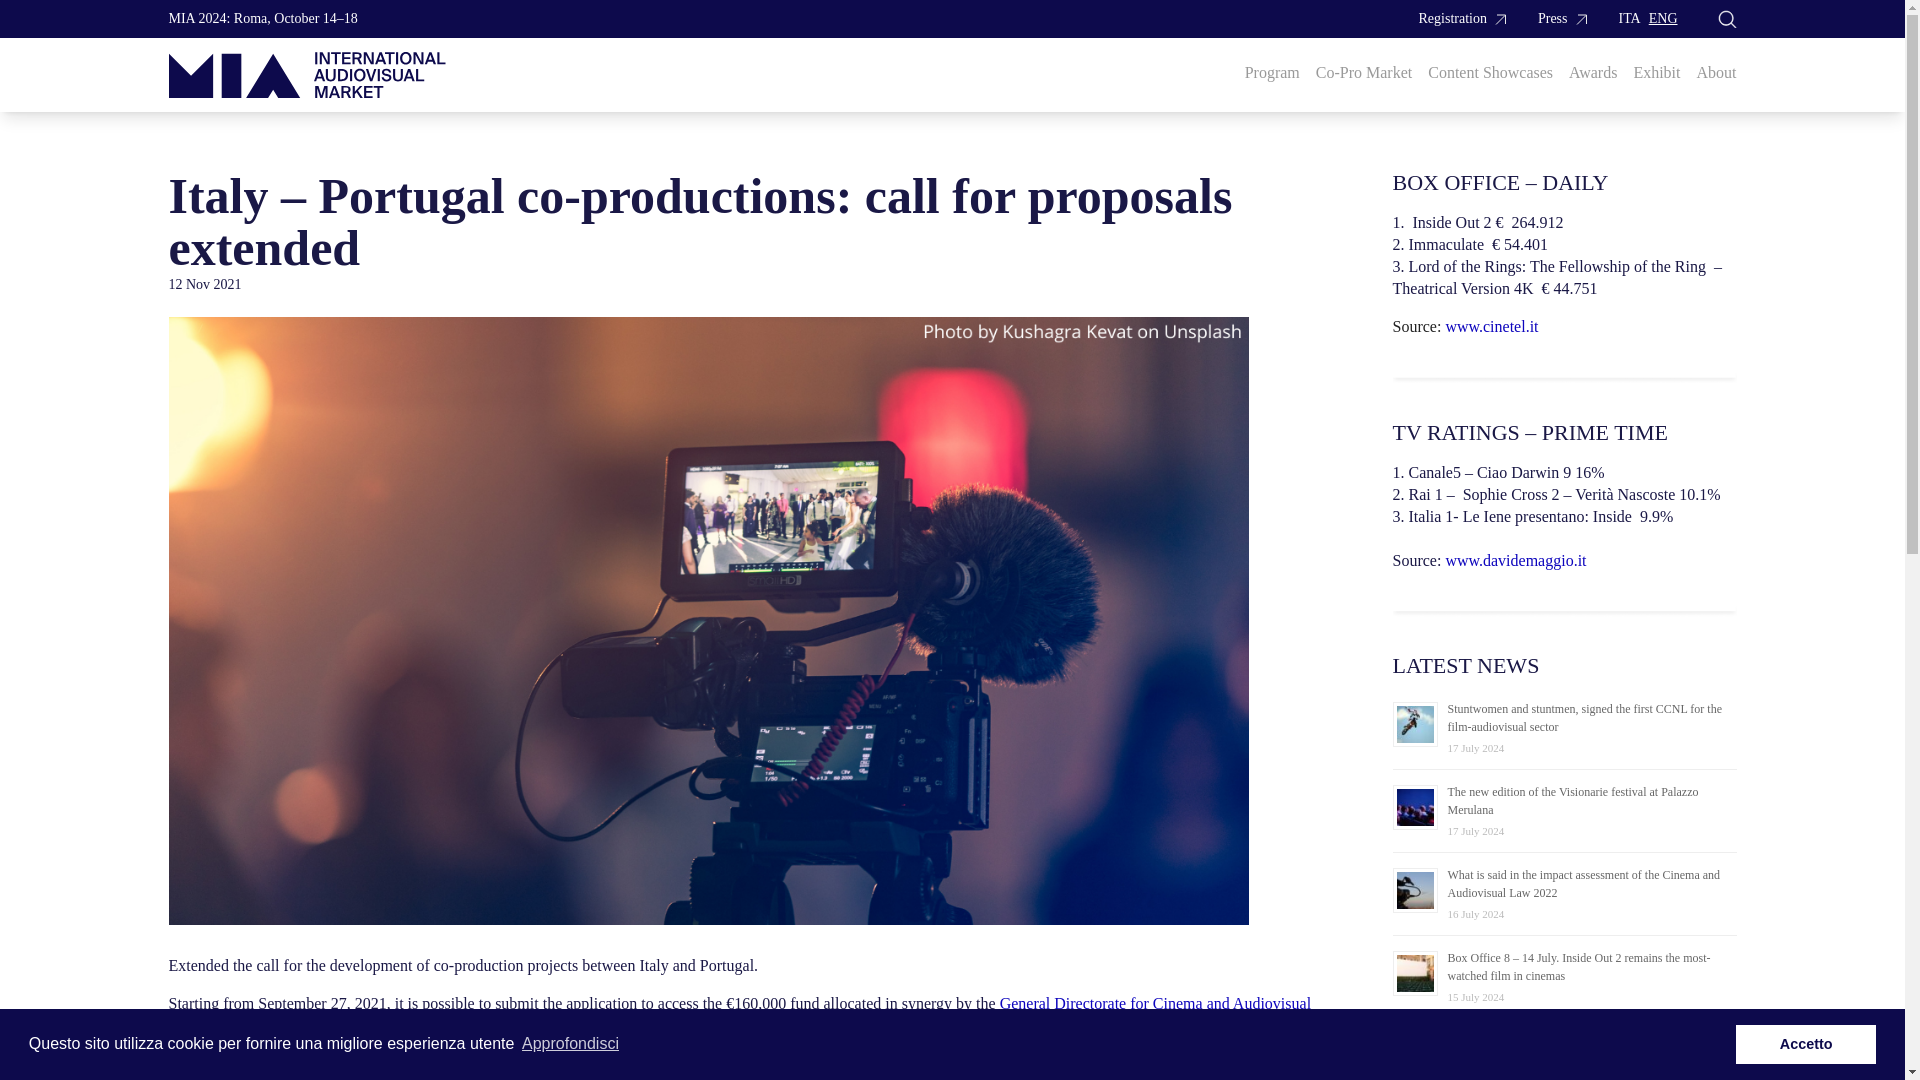 The image size is (1920, 1080). What do you see at coordinates (1272, 72) in the screenshot?
I see `Program` at bounding box center [1272, 72].